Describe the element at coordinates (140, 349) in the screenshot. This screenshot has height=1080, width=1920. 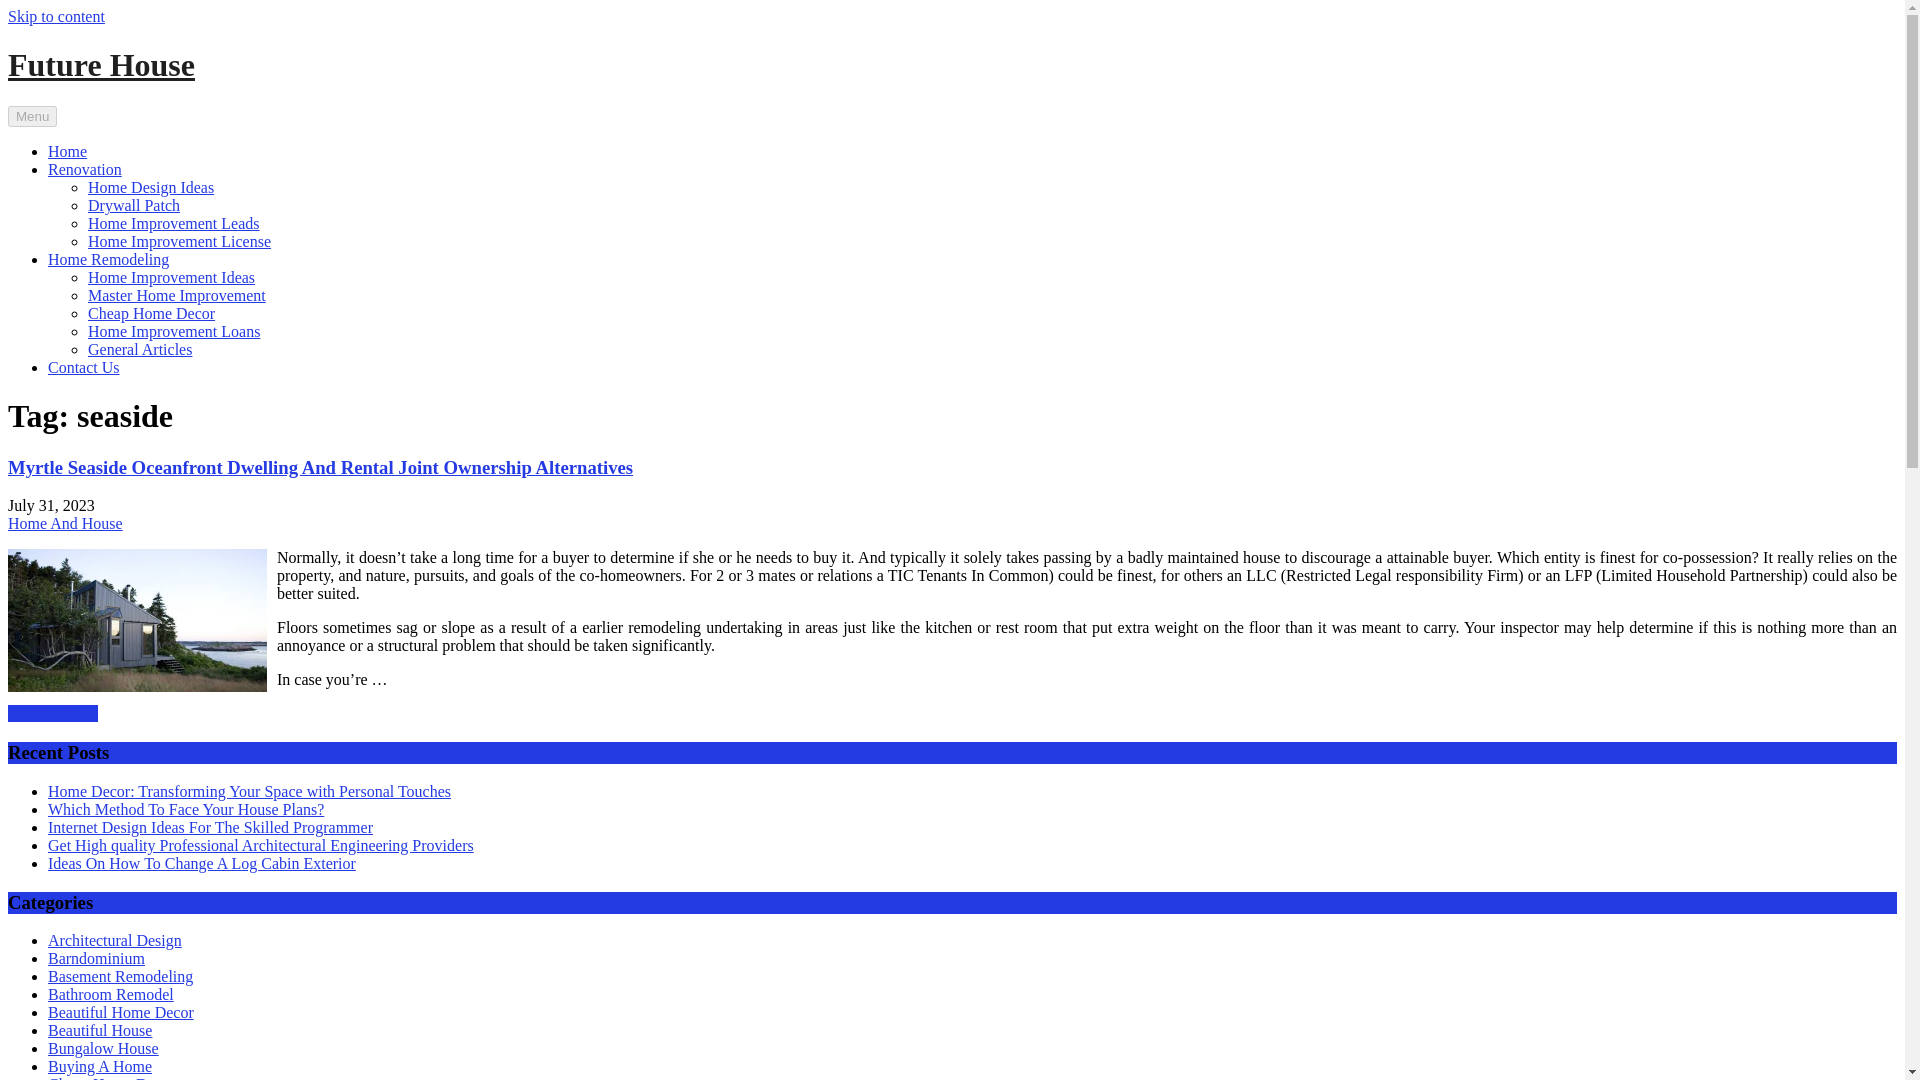
I see `General Articles` at that location.